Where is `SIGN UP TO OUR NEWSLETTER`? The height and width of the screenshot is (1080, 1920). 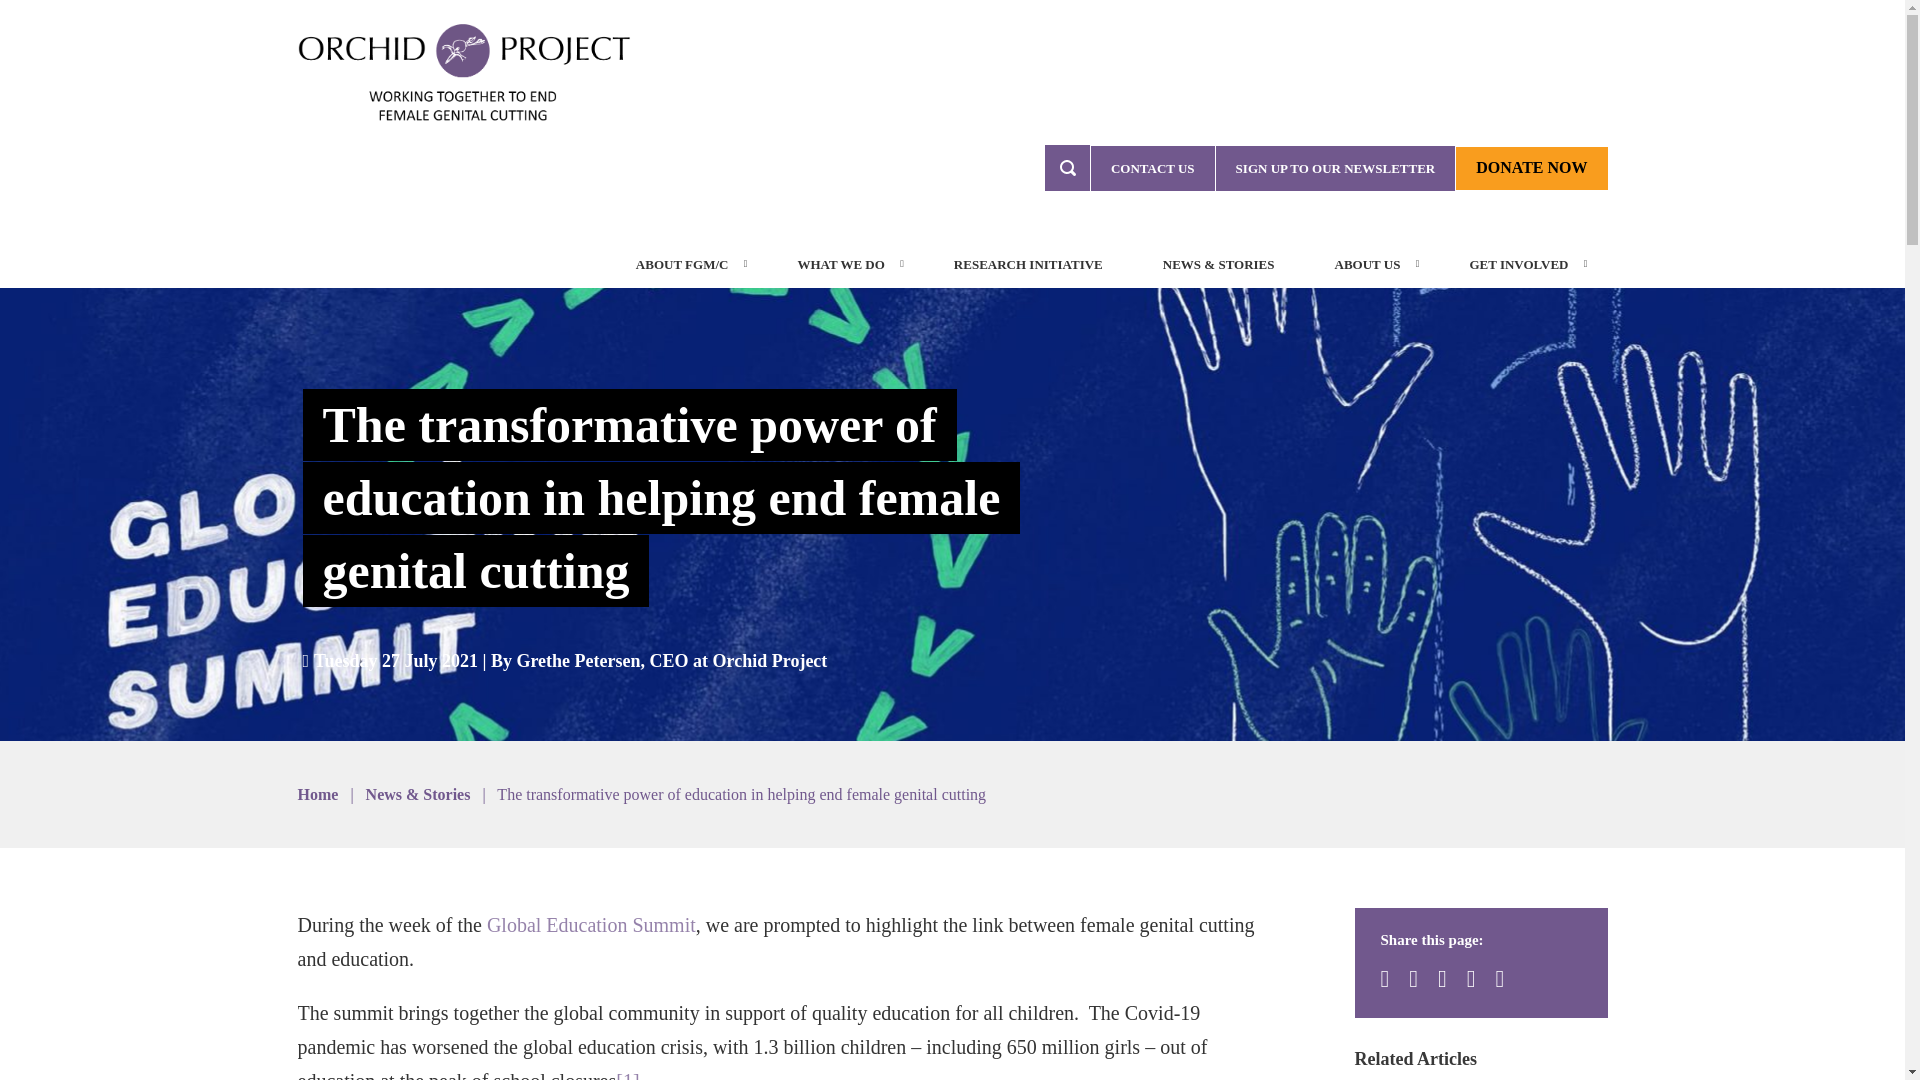
SIGN UP TO OUR NEWSLETTER is located at coordinates (1335, 168).